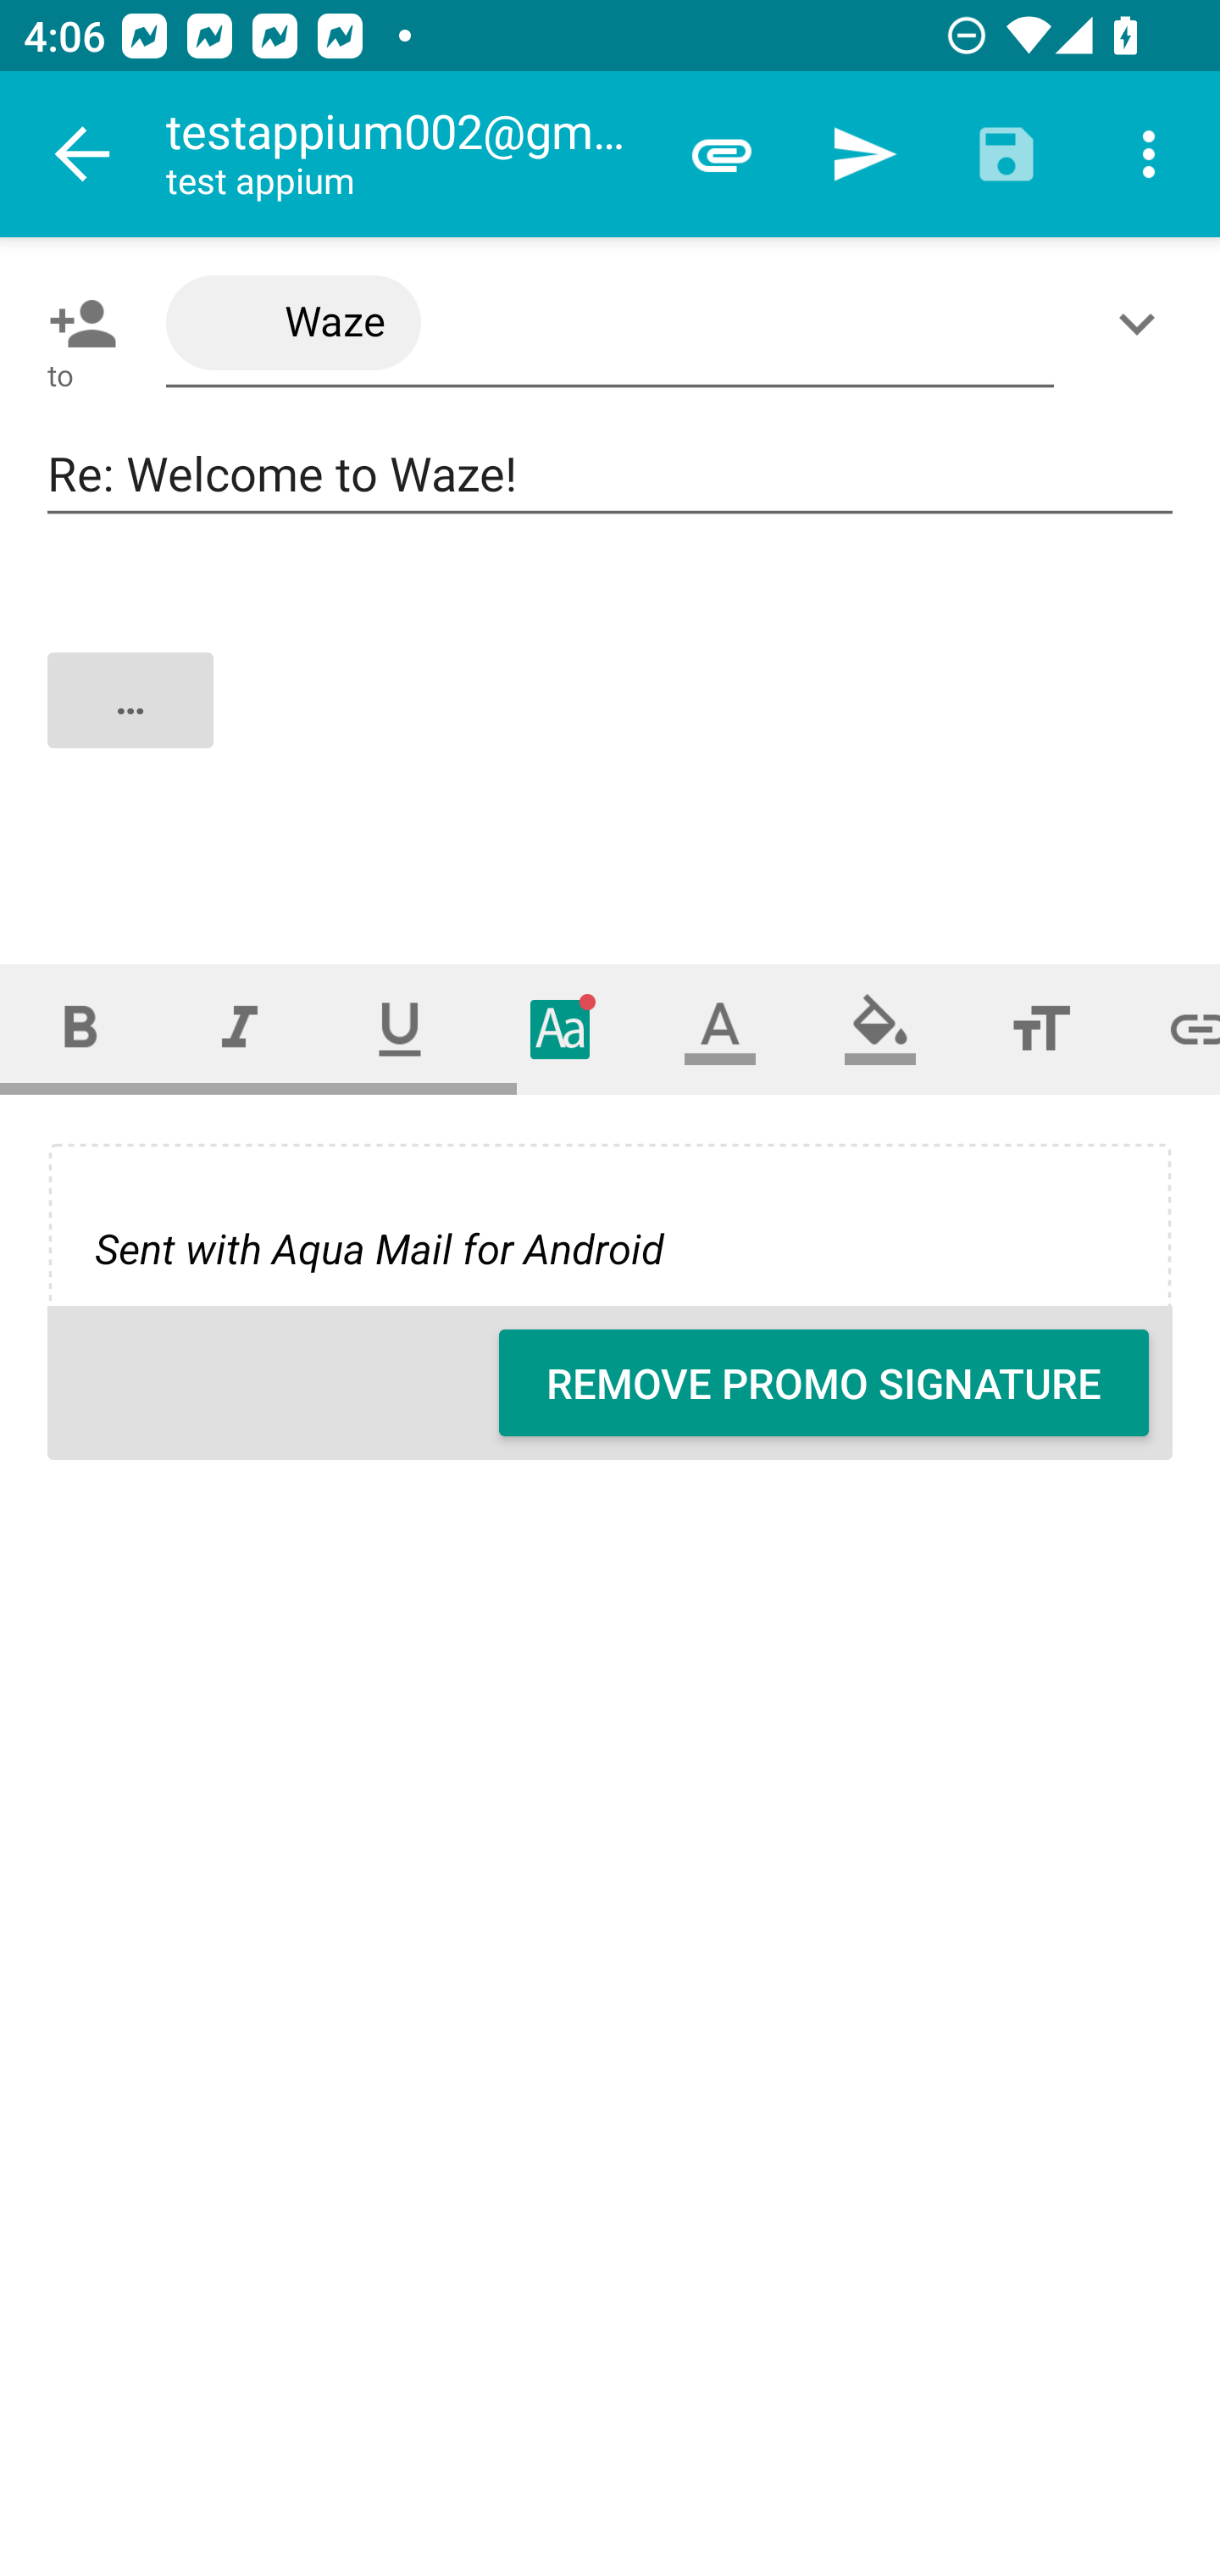  What do you see at coordinates (1143, 323) in the screenshot?
I see `Show/Add CC/BCC` at bounding box center [1143, 323].